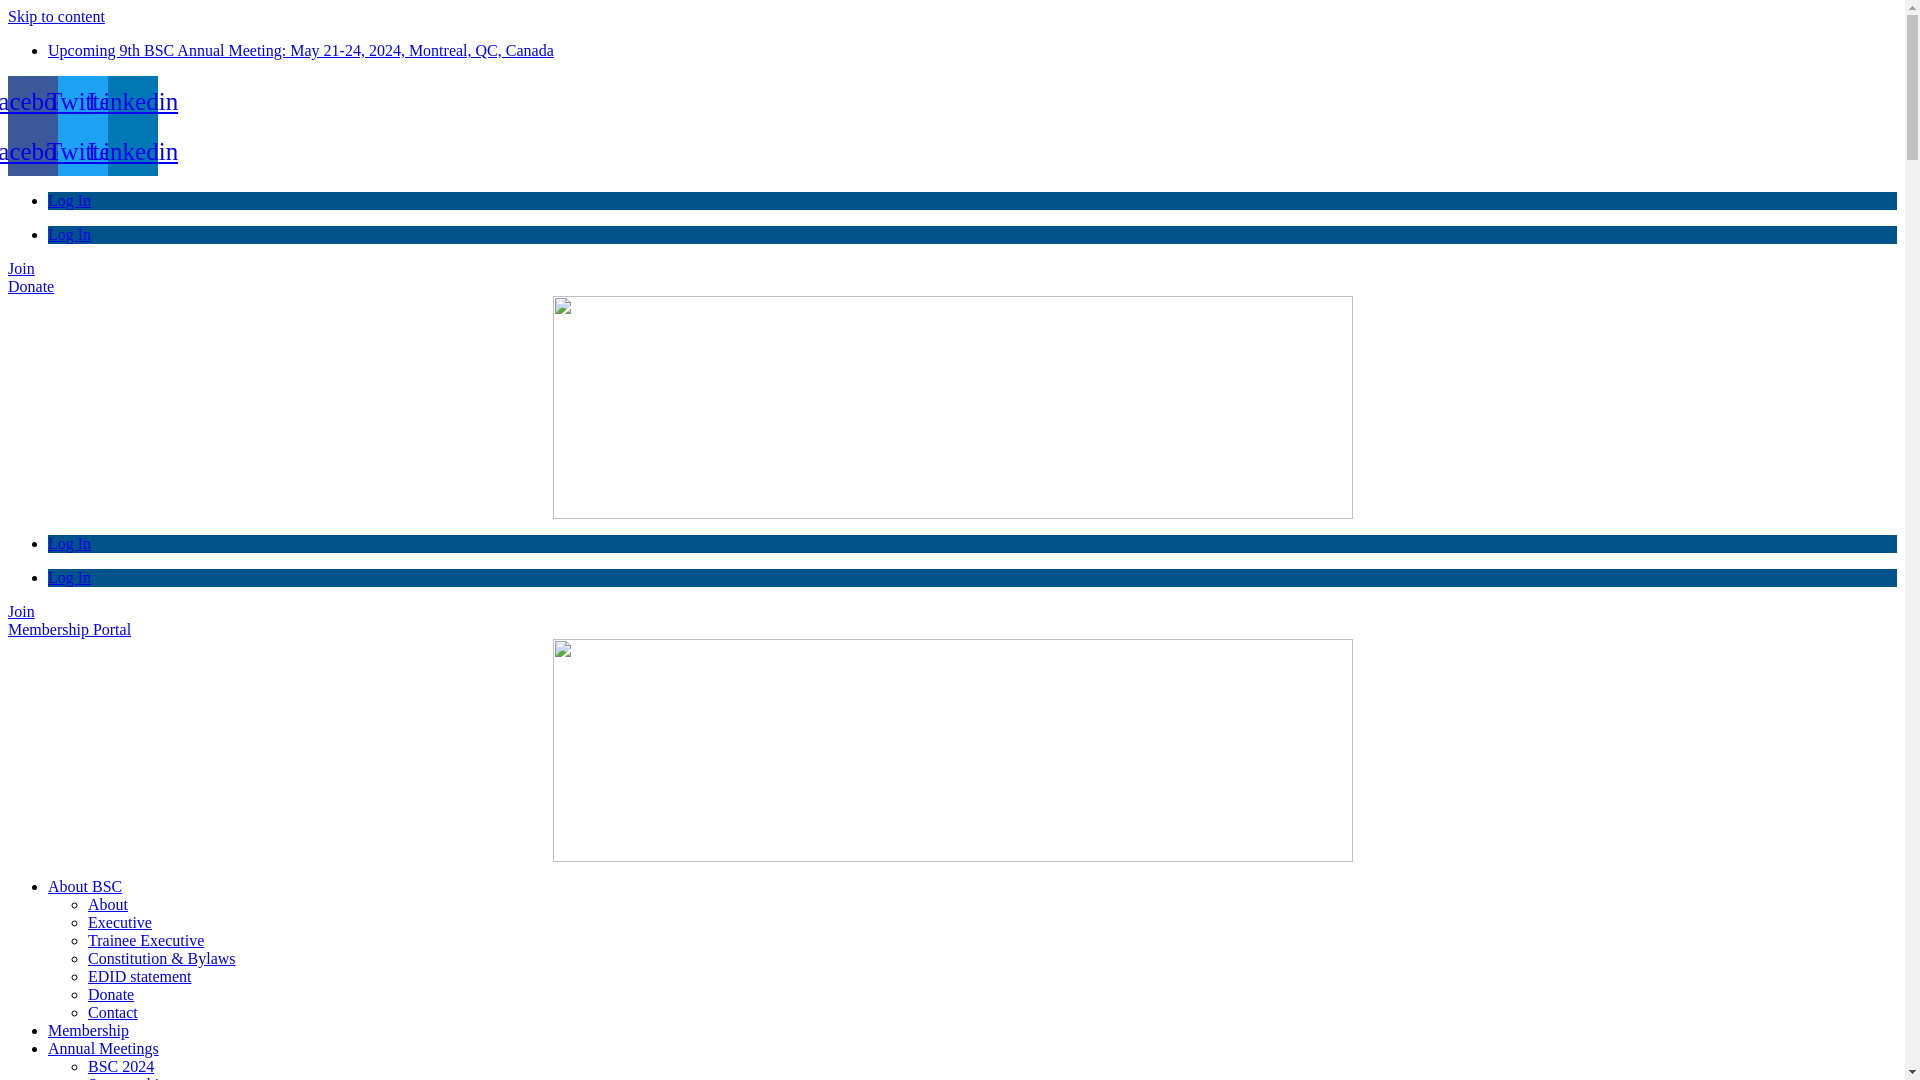 This screenshot has height=1080, width=1920. I want to click on Twitter, so click(83, 101).